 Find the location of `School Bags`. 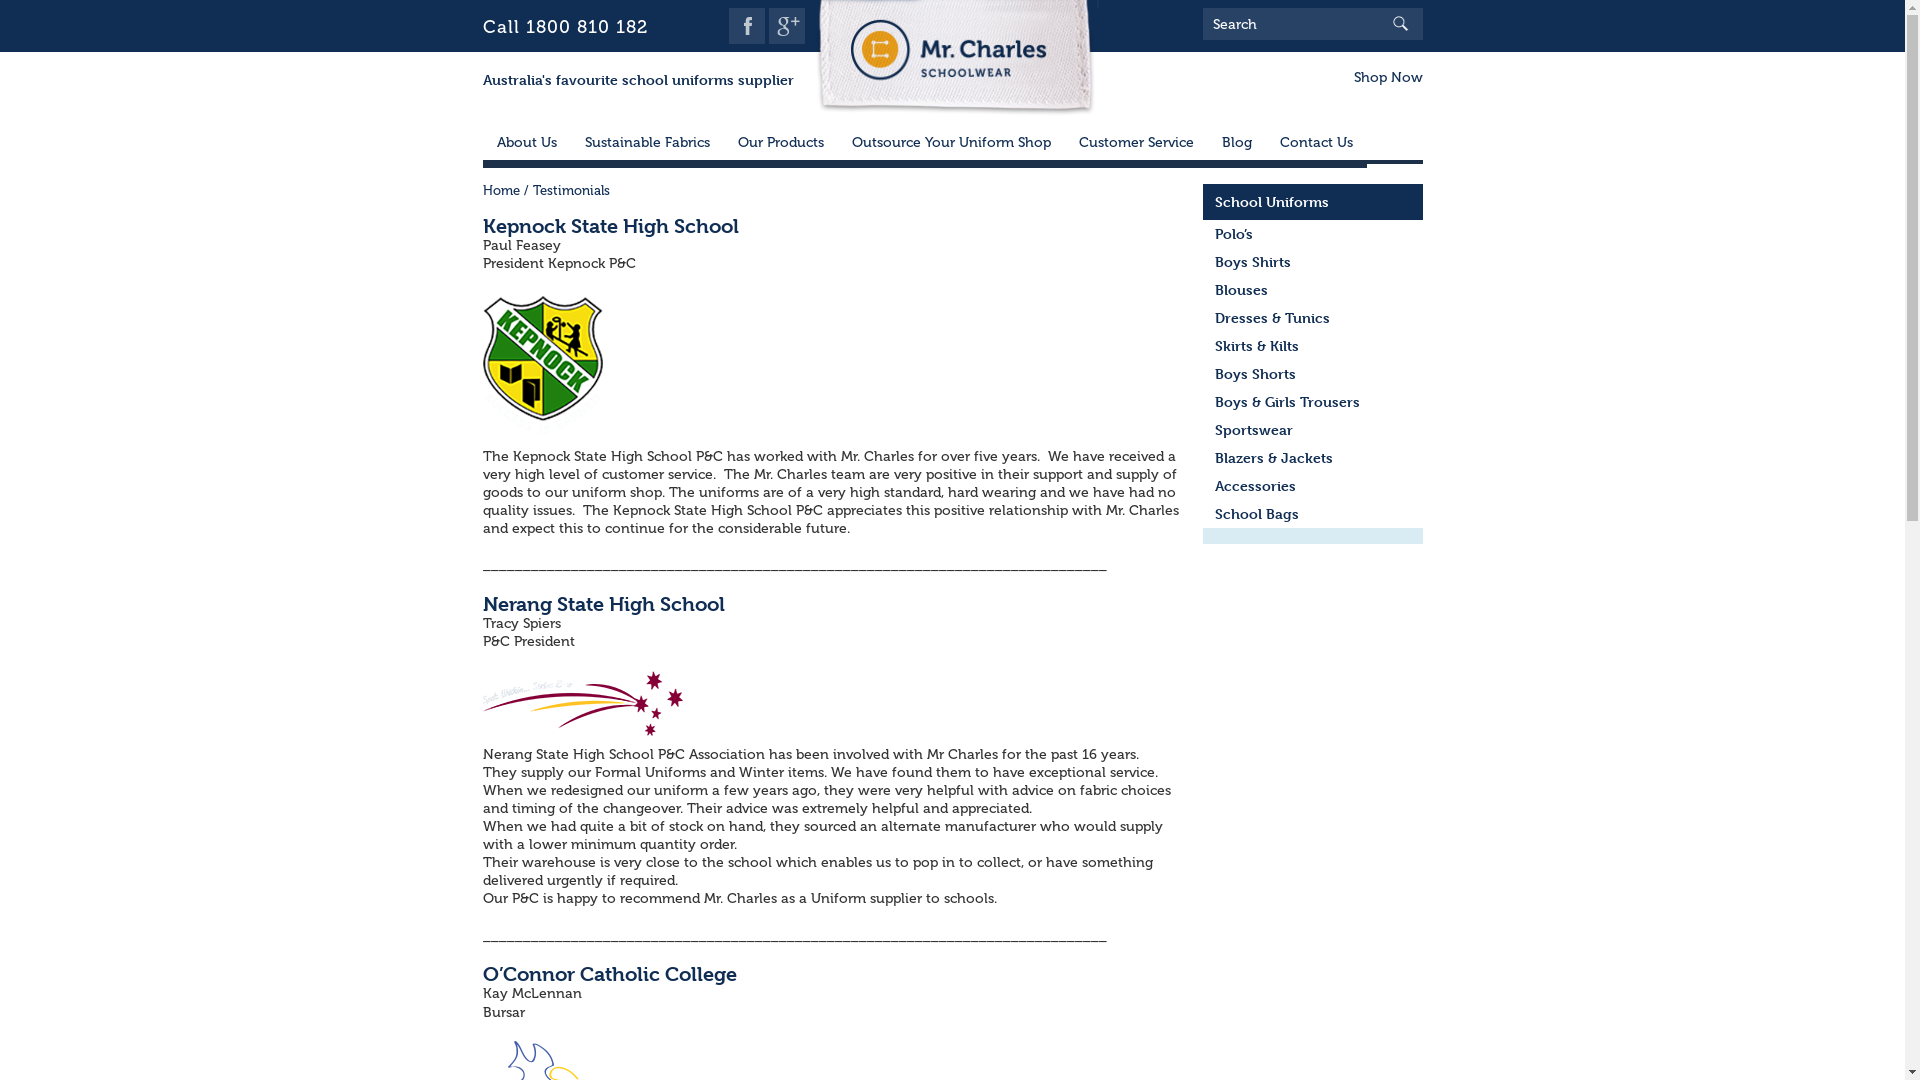

School Bags is located at coordinates (1312, 514).